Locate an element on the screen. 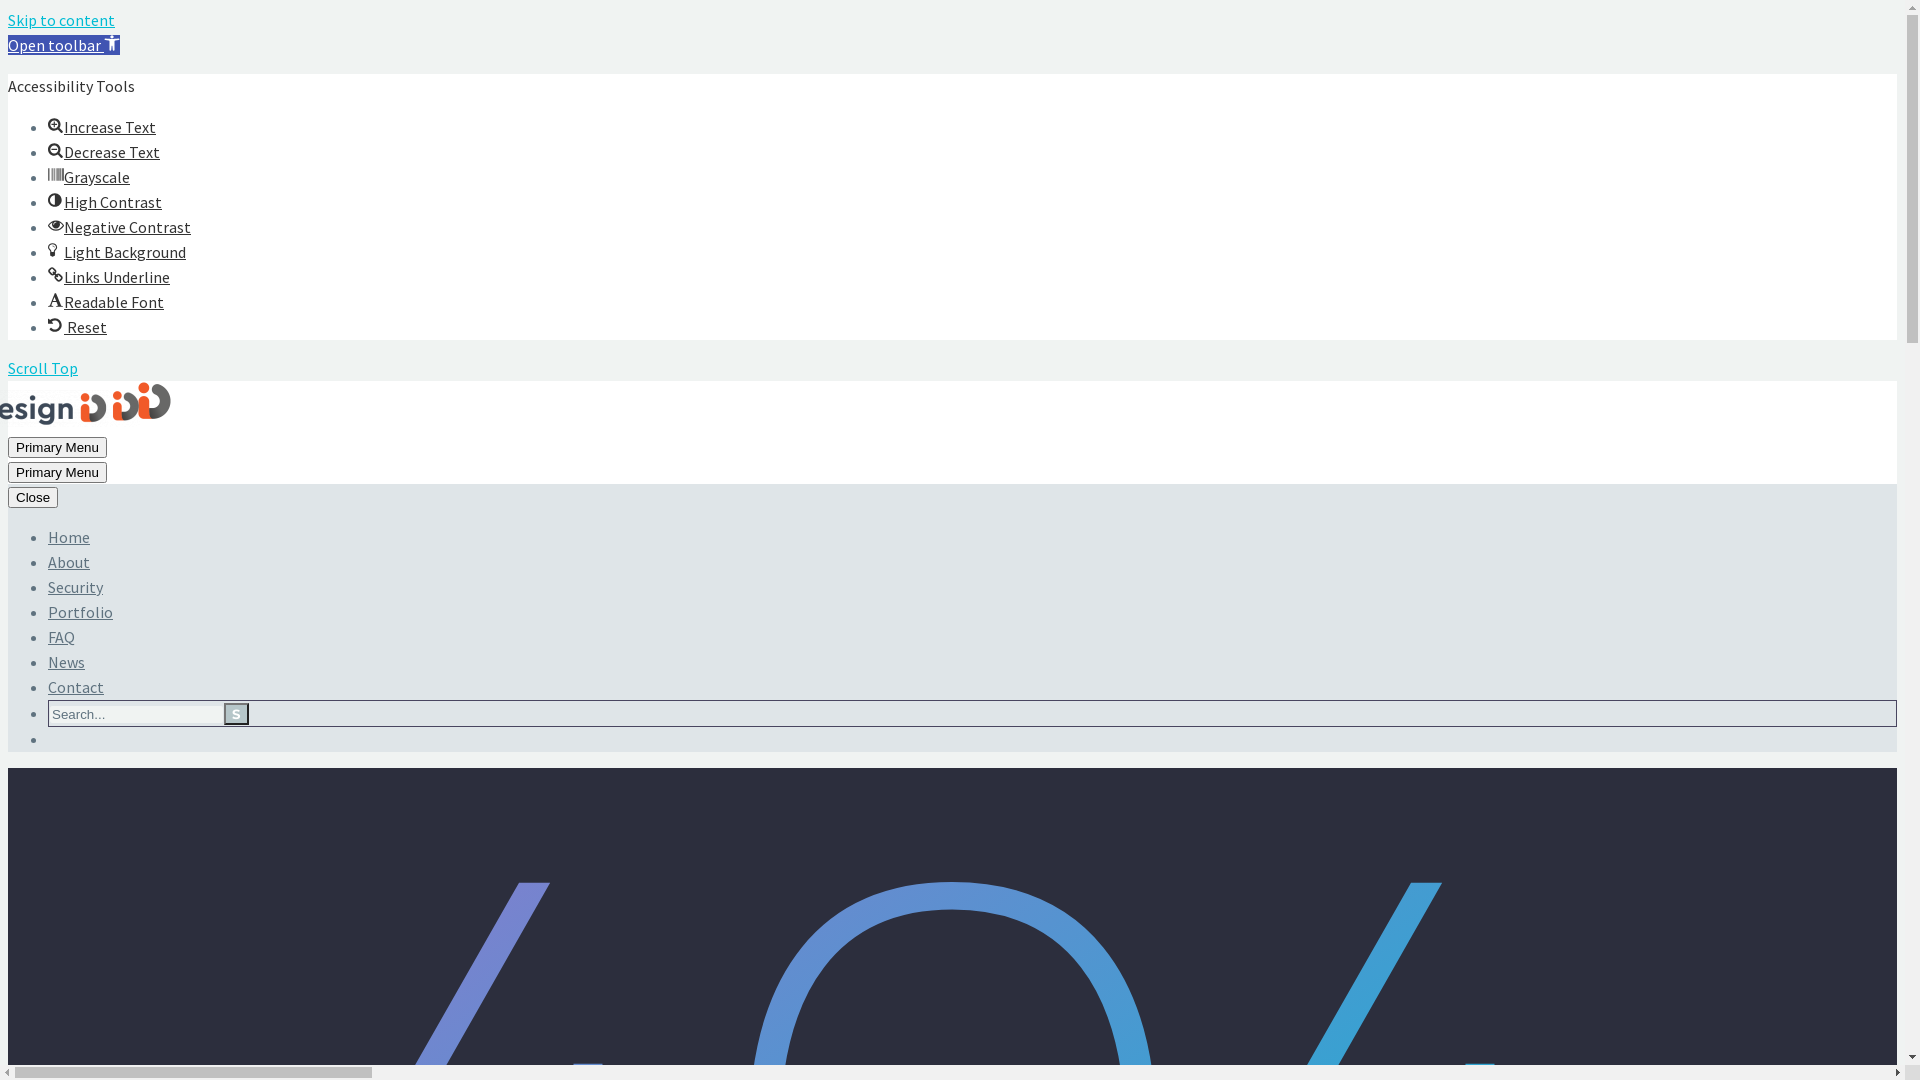  Primary Menu is located at coordinates (58, 472).